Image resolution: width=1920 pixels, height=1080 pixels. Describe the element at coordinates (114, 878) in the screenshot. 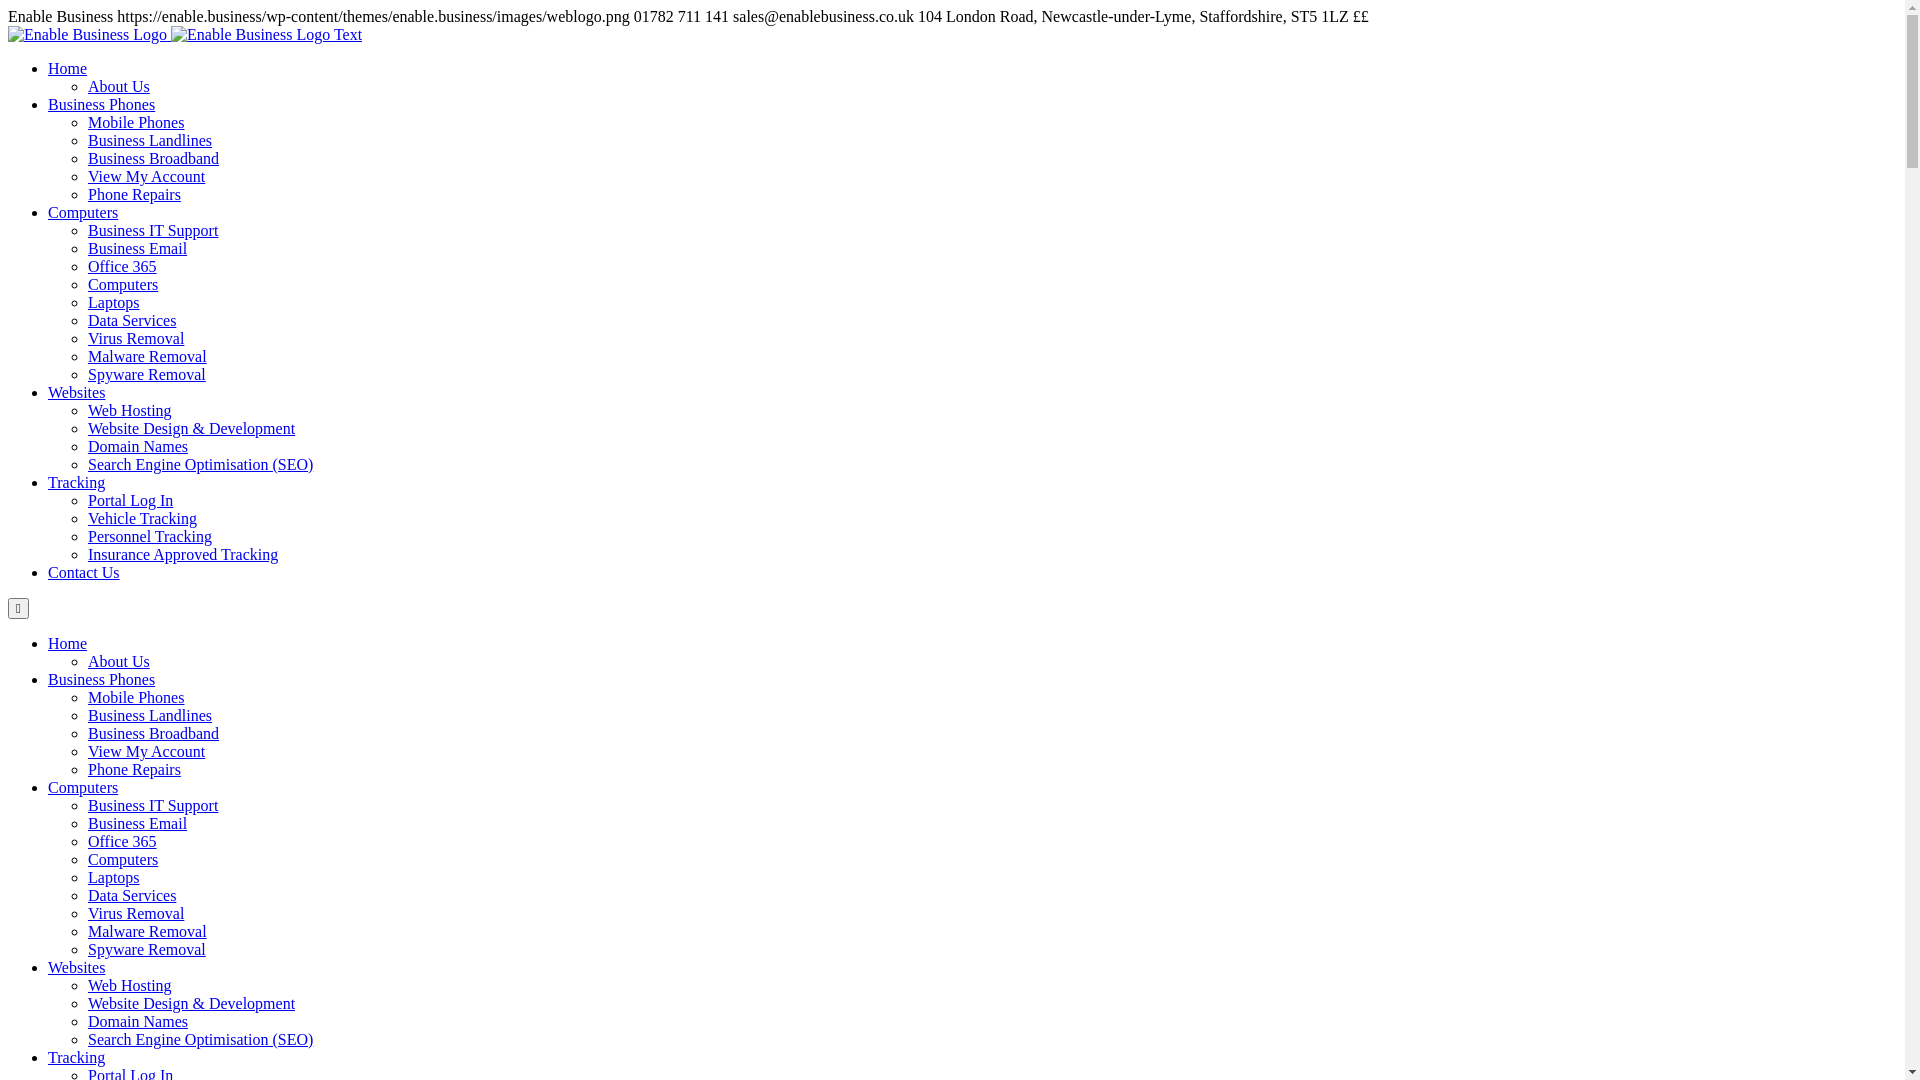

I see `Laptops` at that location.